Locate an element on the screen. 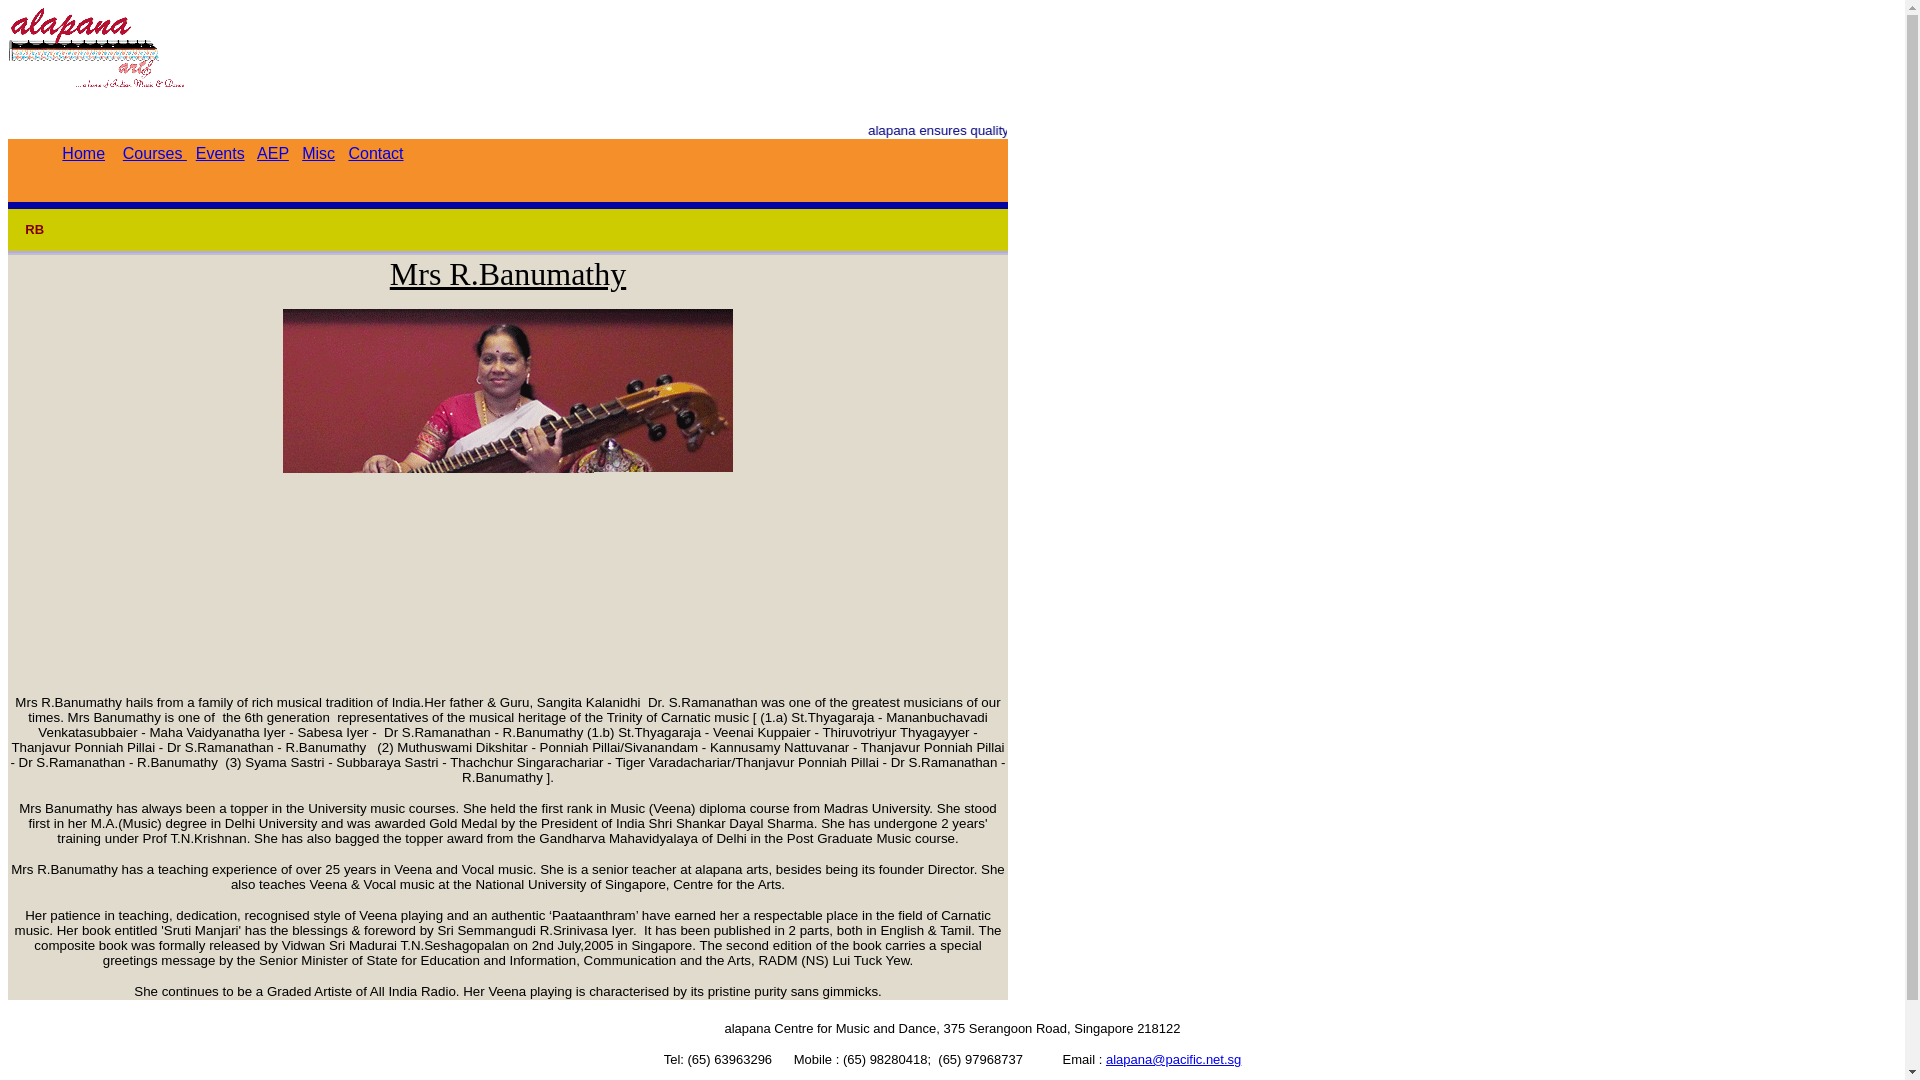 Image resolution: width=1920 pixels, height=1080 pixels. AEP is located at coordinates (273, 152).